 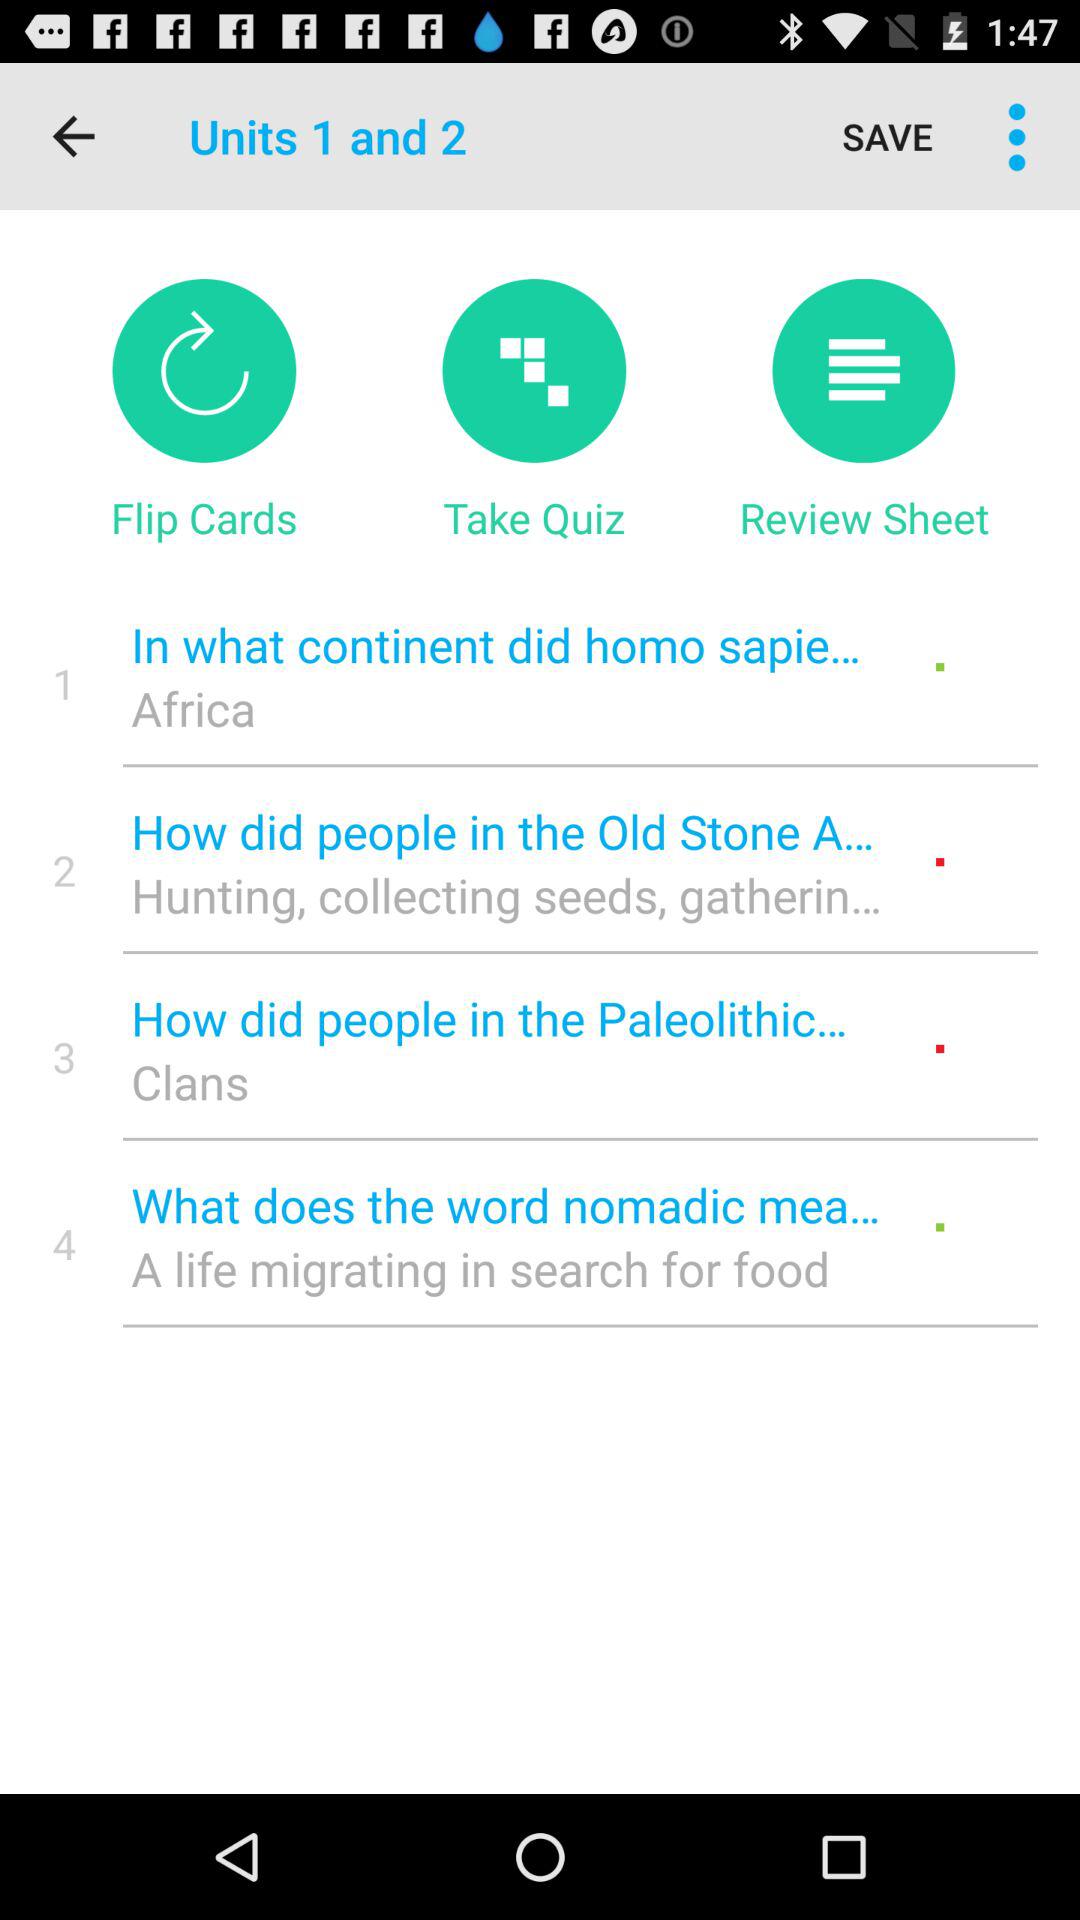 I want to click on select review sheet, so click(x=864, y=370).